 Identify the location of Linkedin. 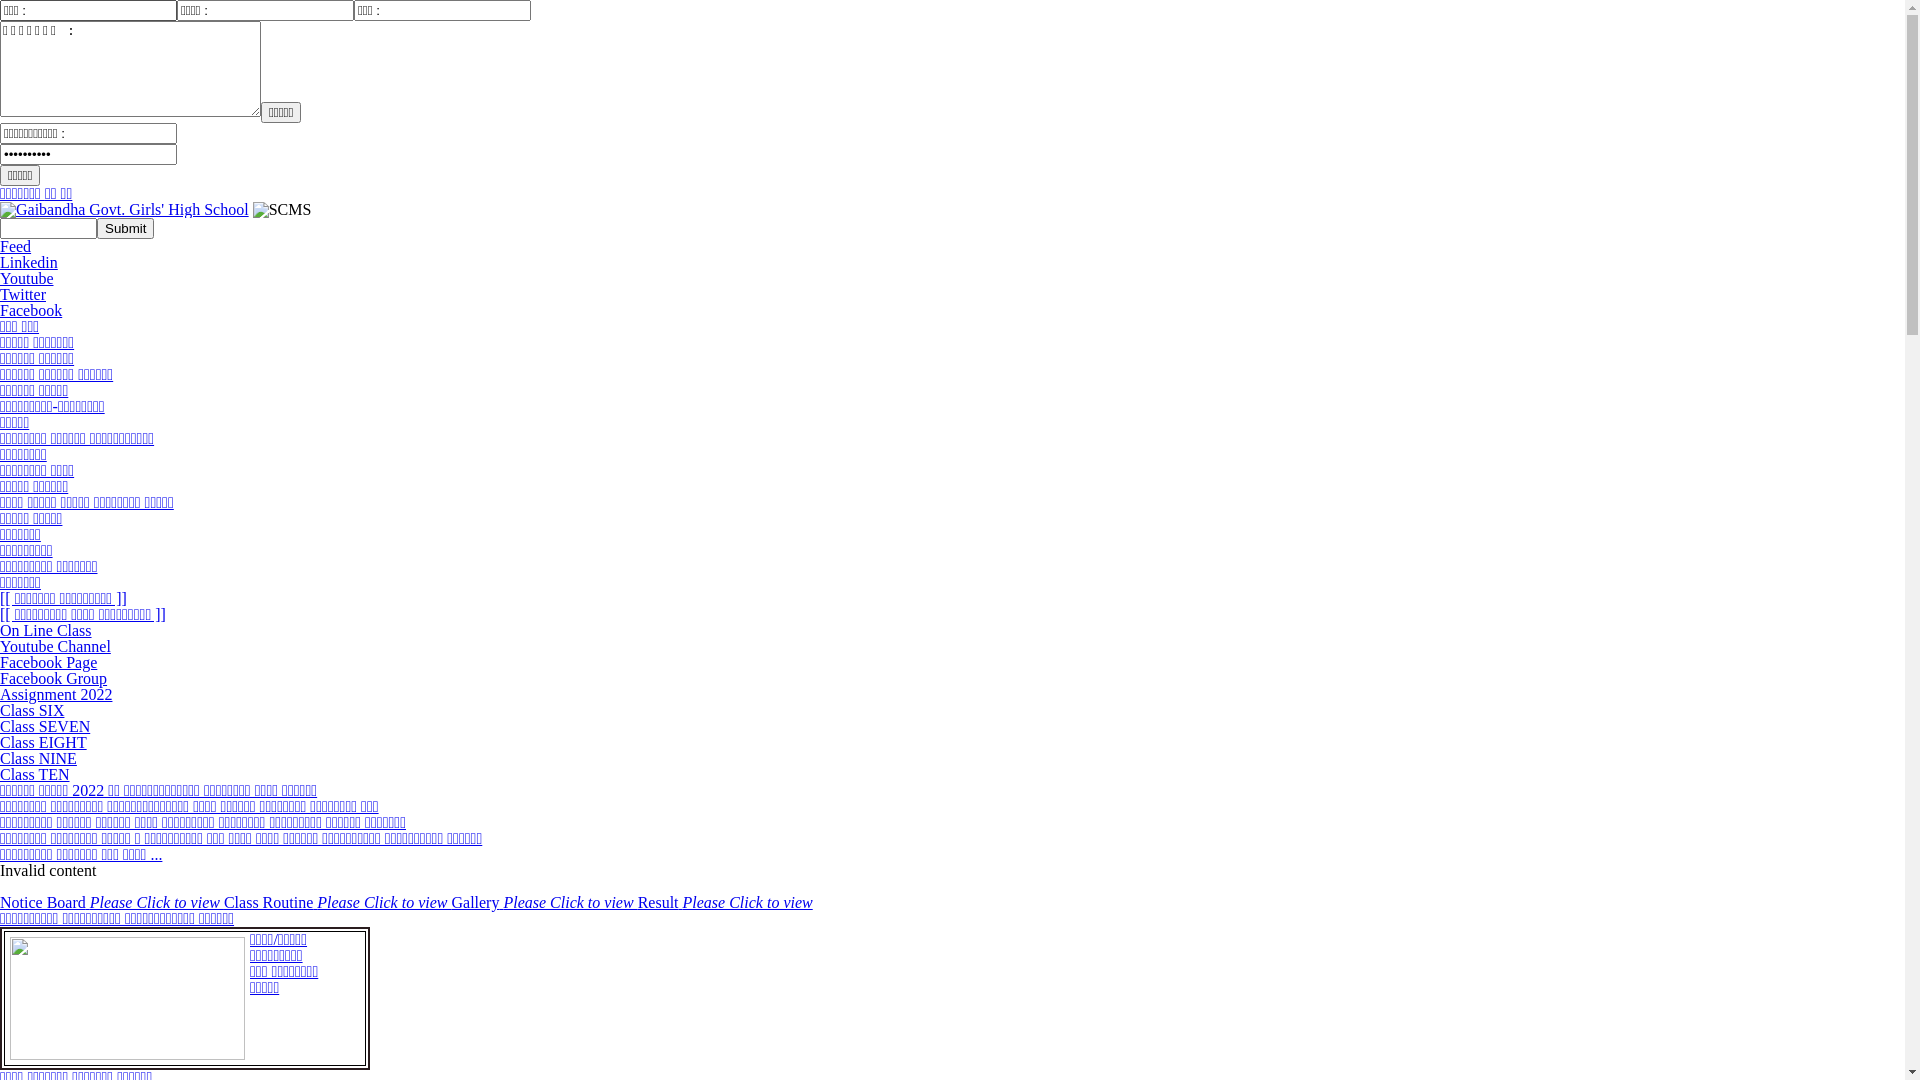
(29, 262).